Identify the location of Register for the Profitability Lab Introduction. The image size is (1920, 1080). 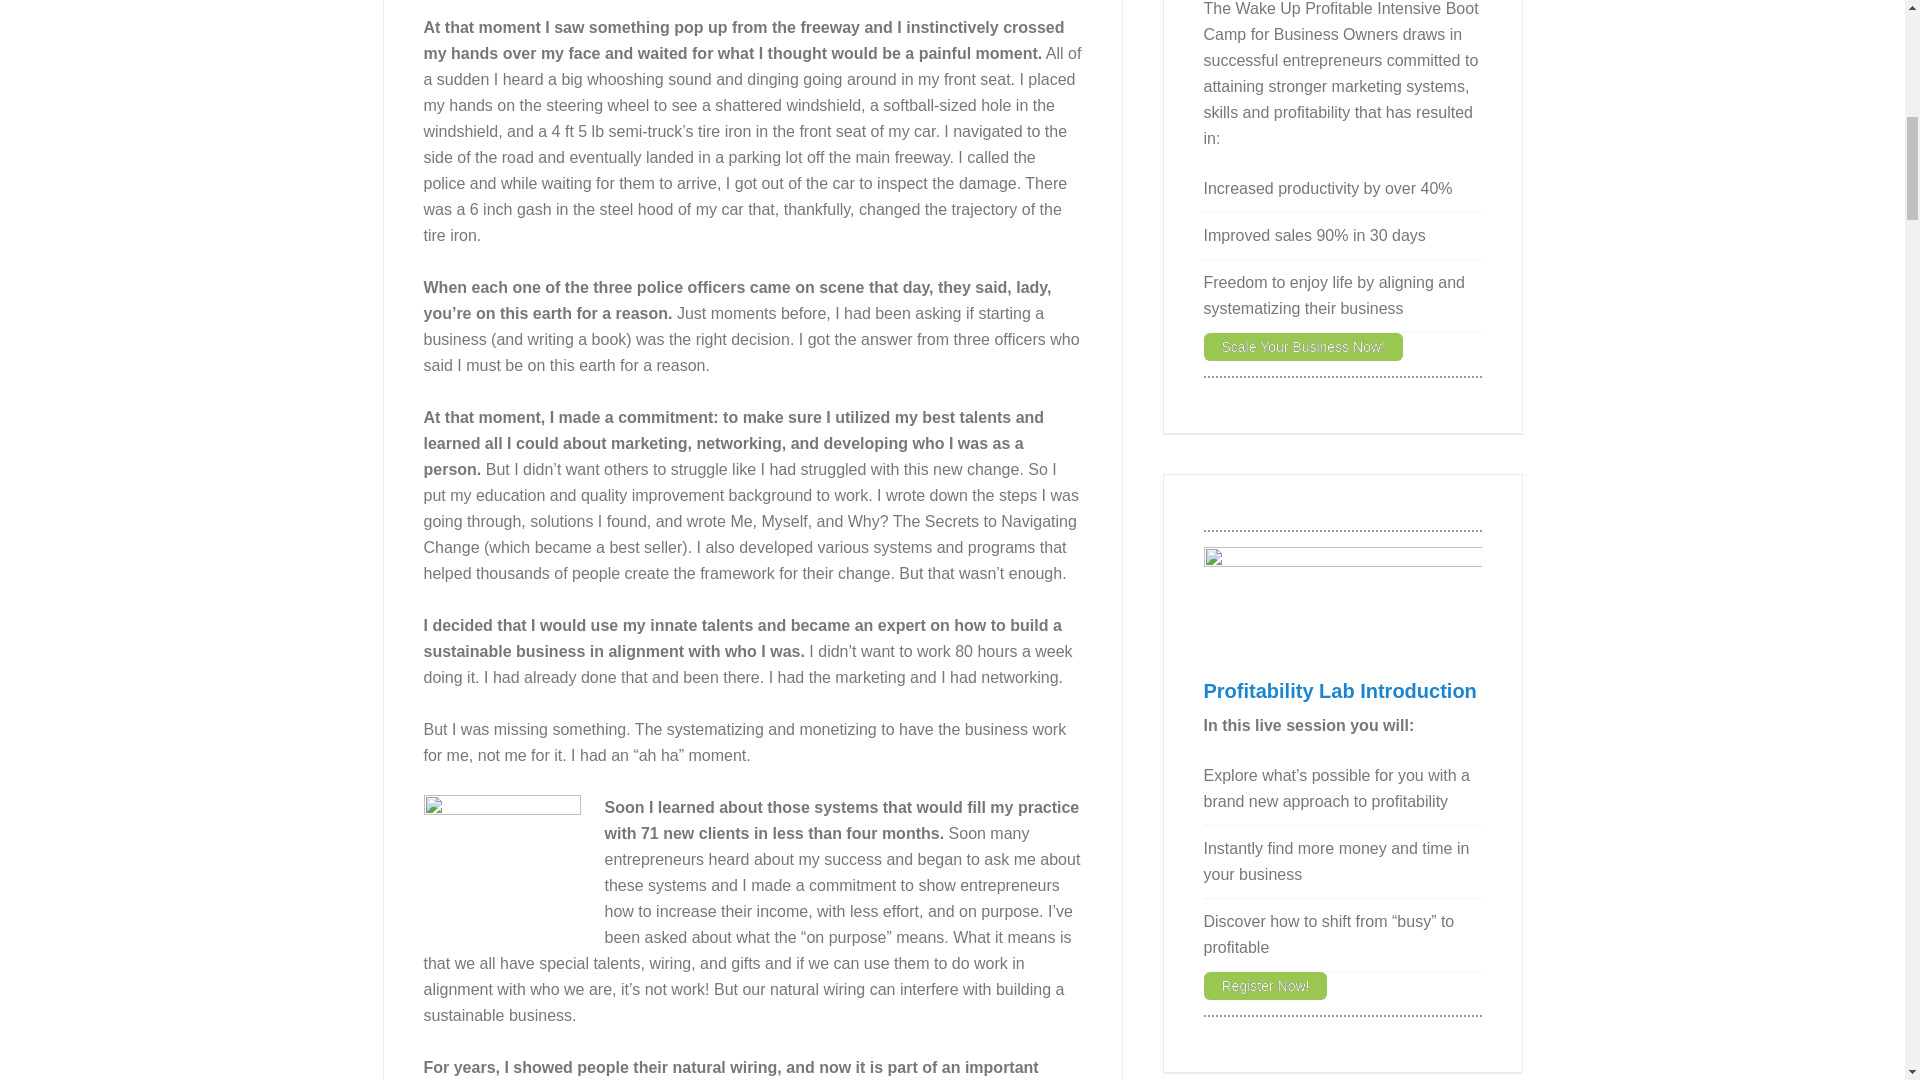
(1340, 691).